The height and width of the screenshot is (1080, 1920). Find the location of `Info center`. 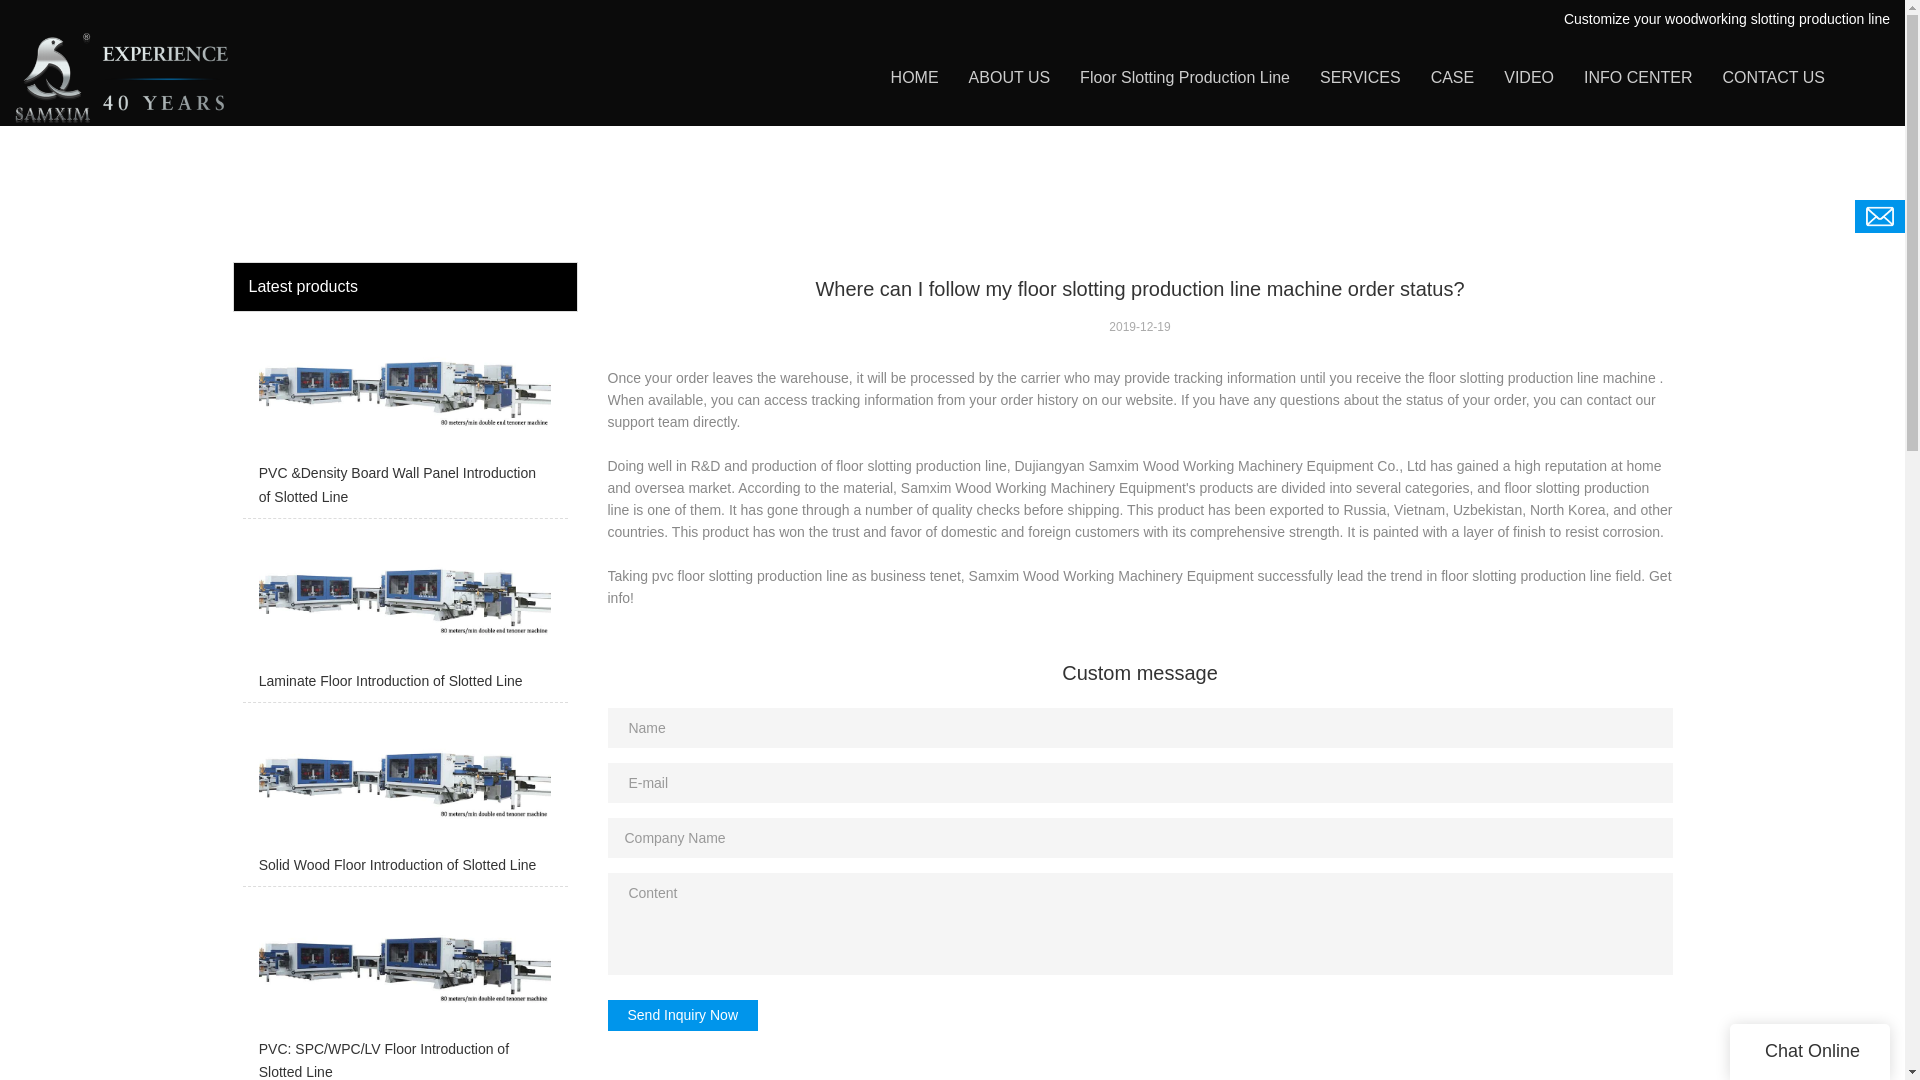

Info center is located at coordinates (310, 490).